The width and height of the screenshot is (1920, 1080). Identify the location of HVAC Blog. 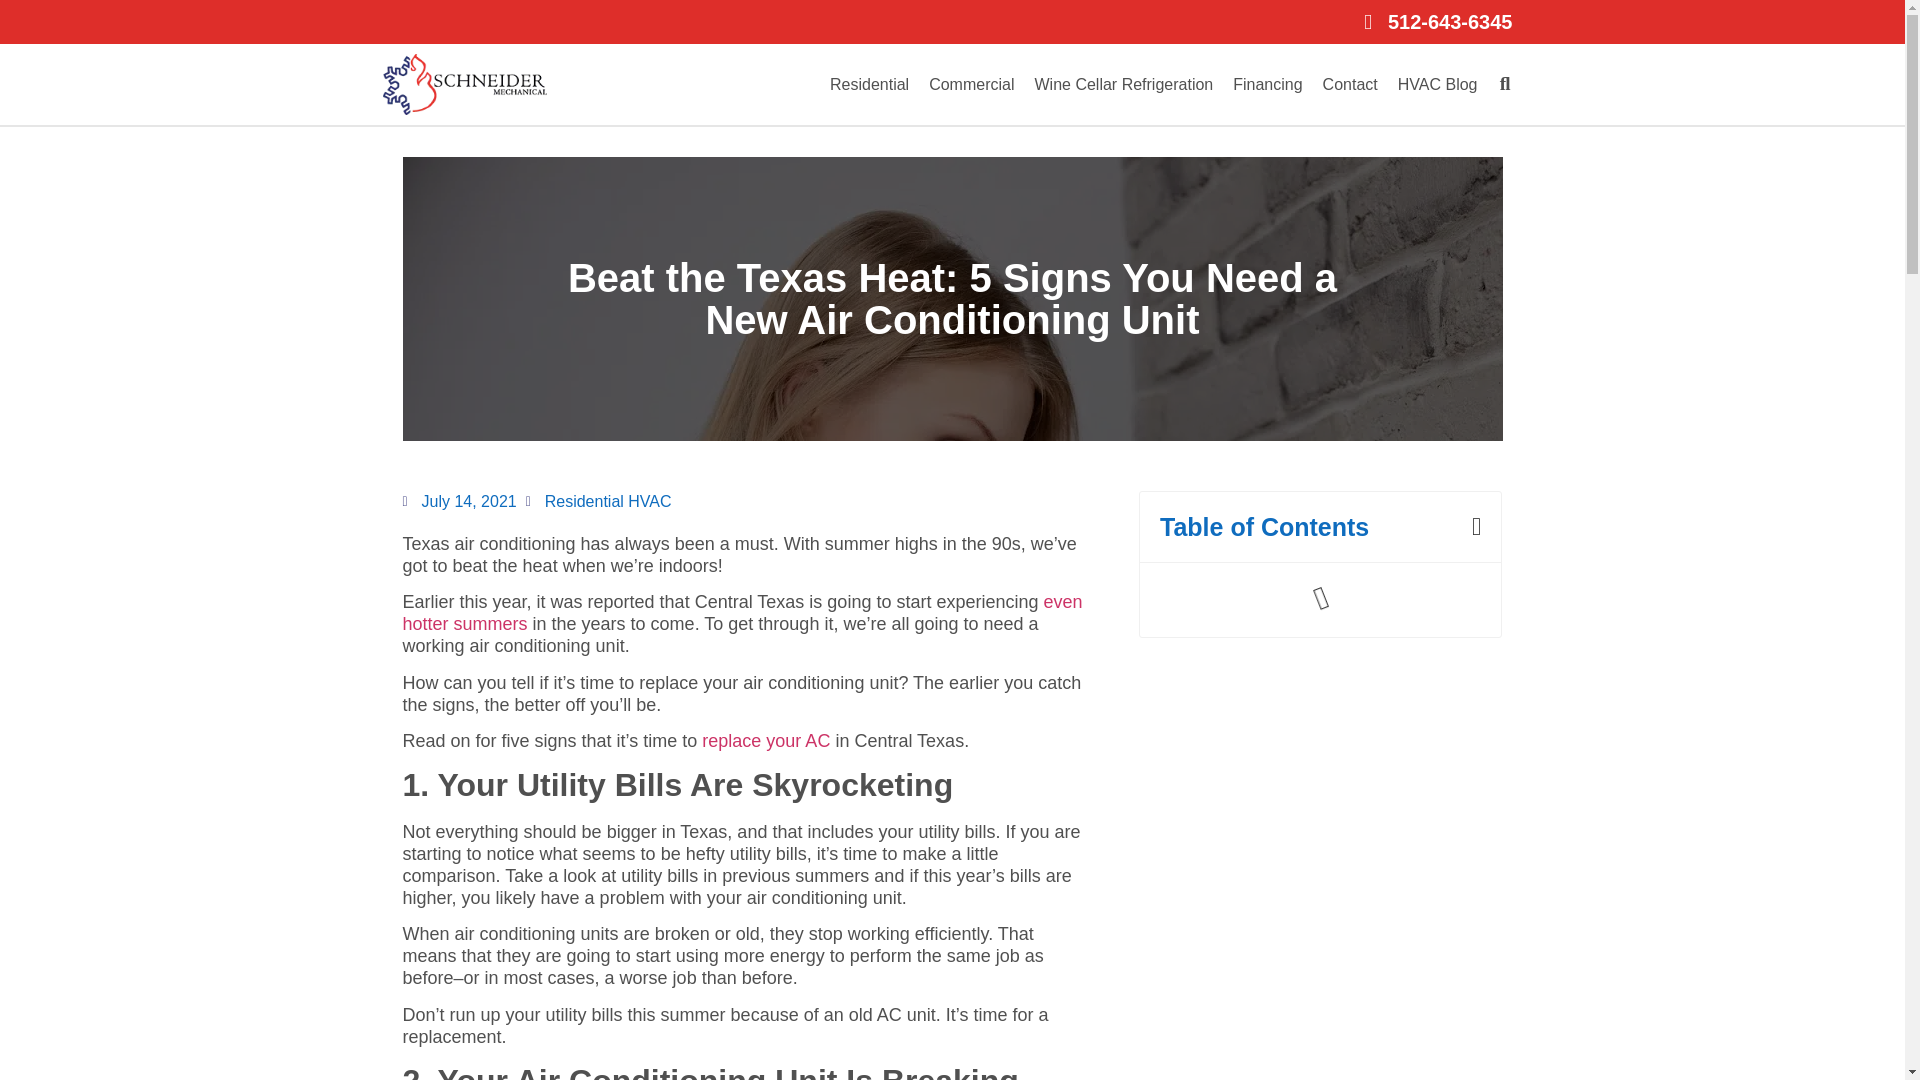
(1438, 84).